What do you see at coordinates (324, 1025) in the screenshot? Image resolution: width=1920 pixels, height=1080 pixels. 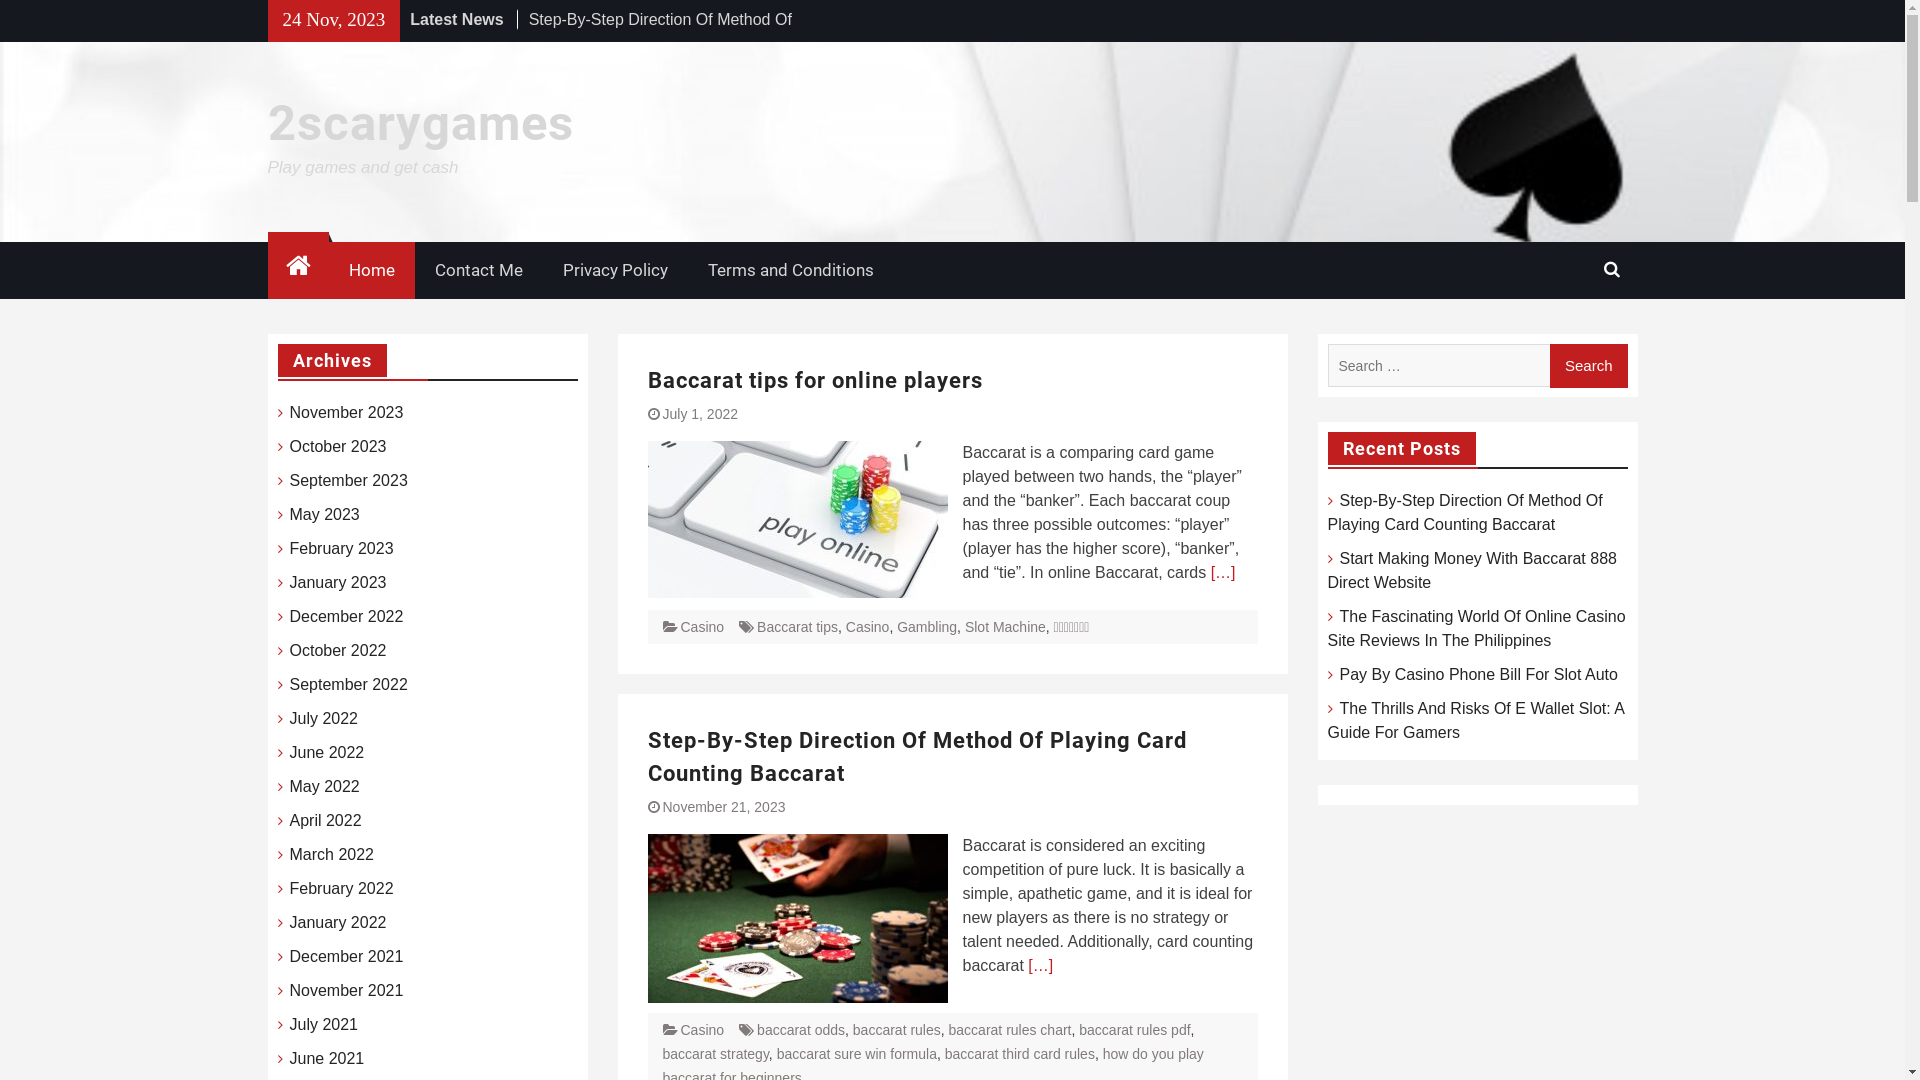 I see `July 2021` at bounding box center [324, 1025].